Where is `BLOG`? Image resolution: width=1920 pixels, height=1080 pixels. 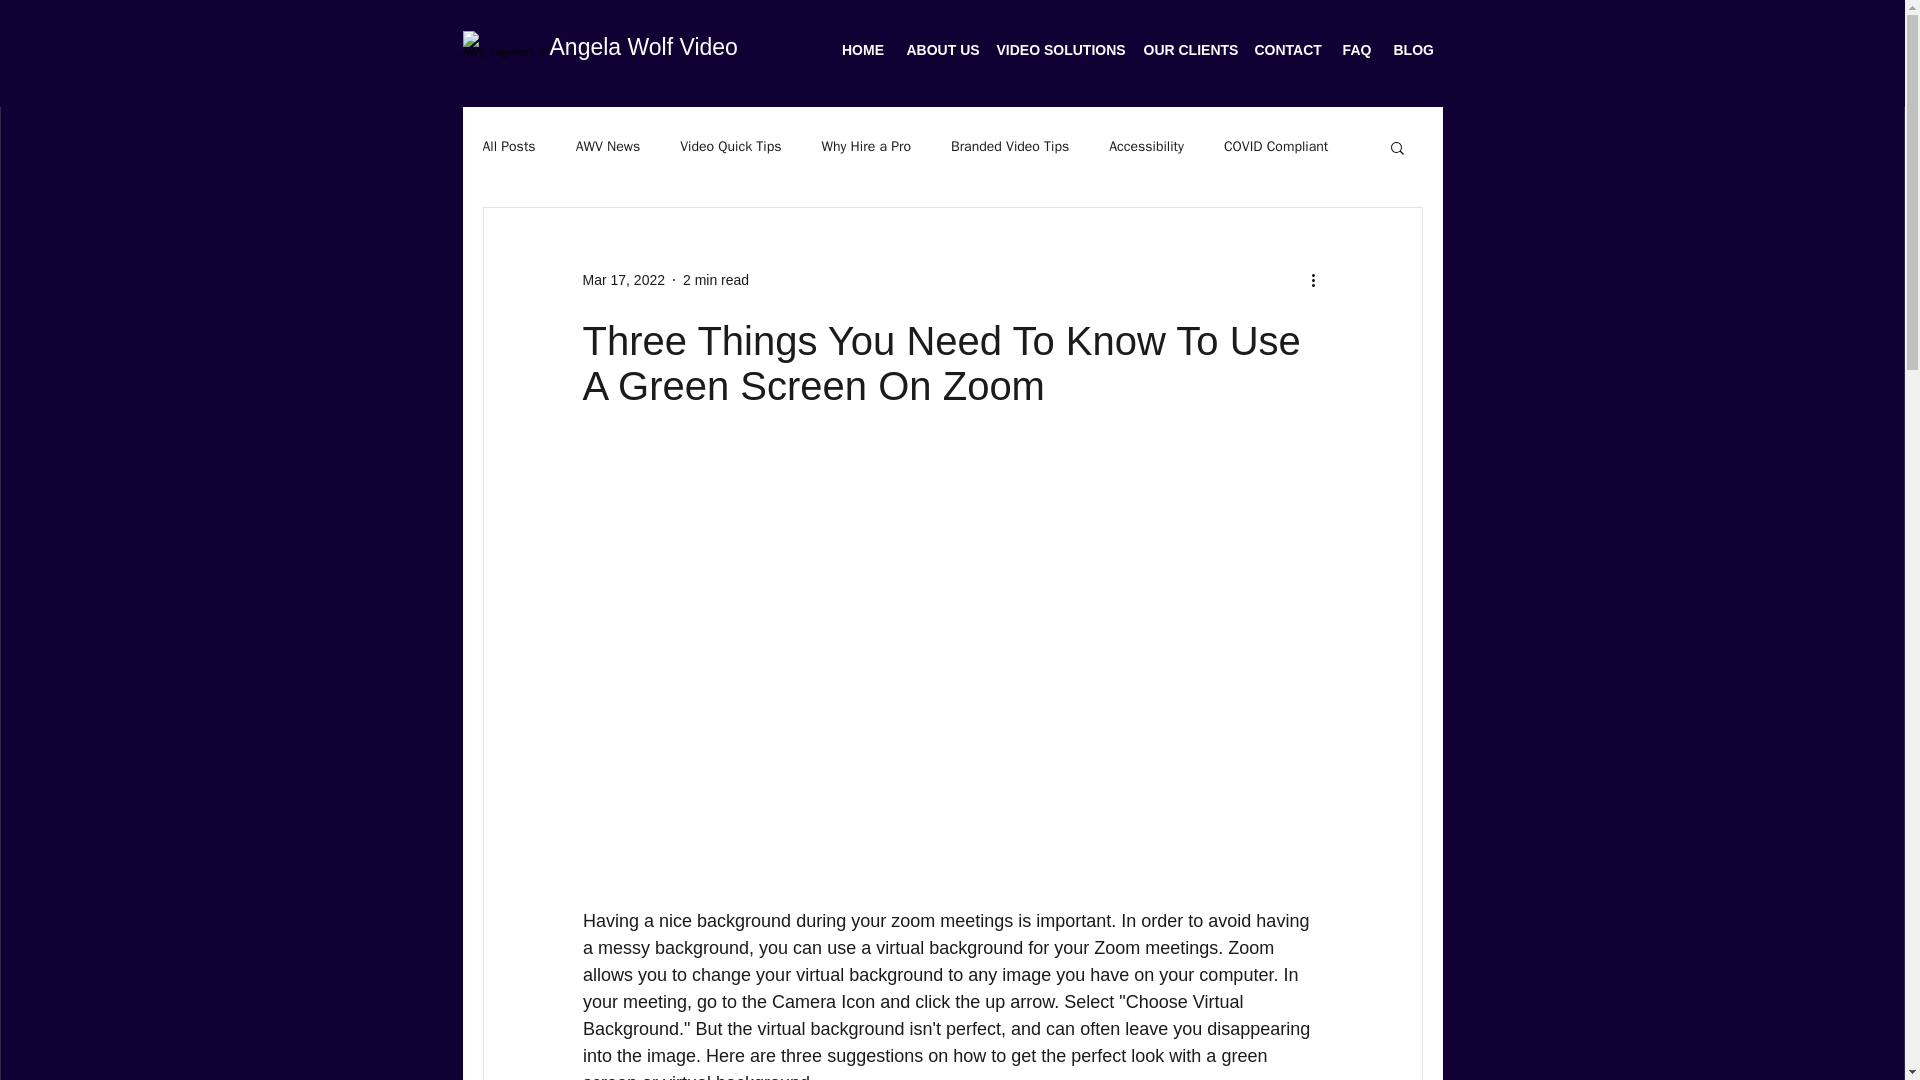
BLOG is located at coordinates (1412, 50).